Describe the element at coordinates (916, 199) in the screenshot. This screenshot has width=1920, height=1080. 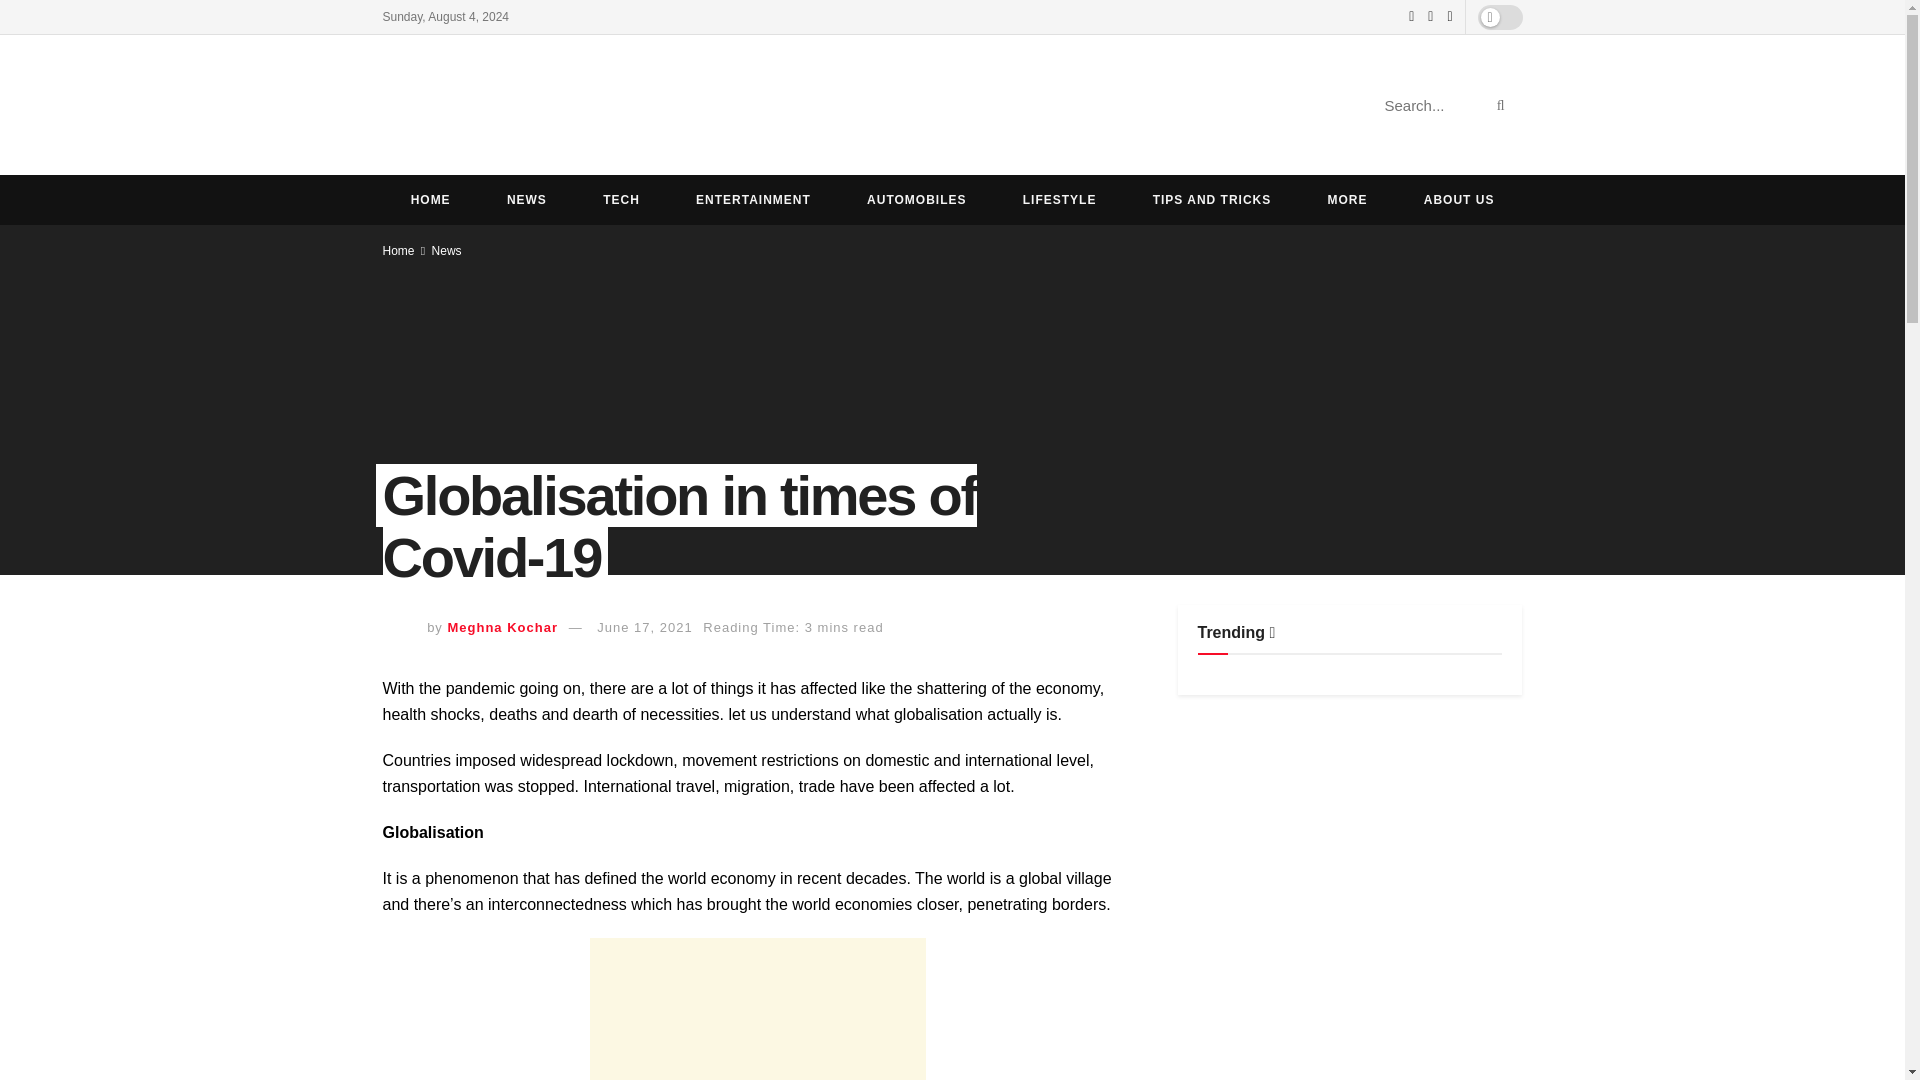
I see `AUTOMOBILES` at that location.